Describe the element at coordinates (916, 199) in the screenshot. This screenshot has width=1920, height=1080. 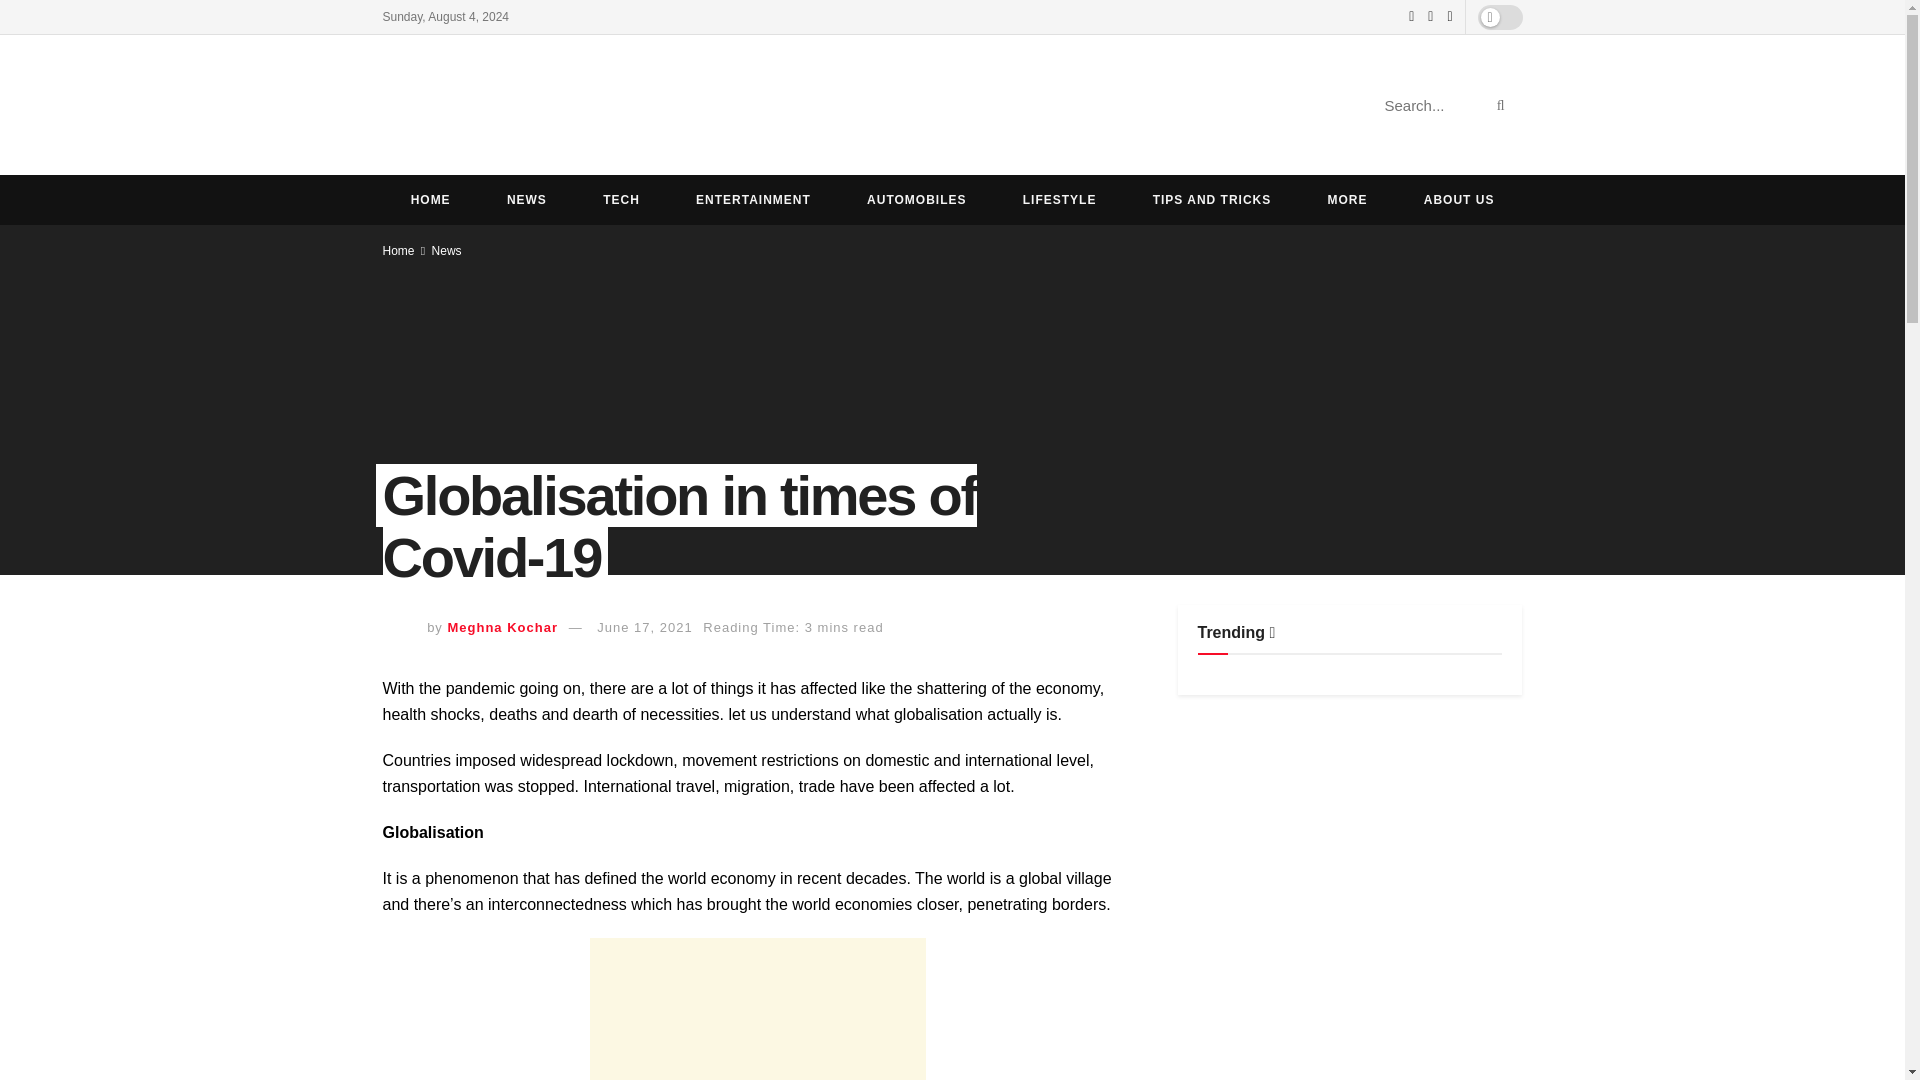
I see `AUTOMOBILES` at that location.